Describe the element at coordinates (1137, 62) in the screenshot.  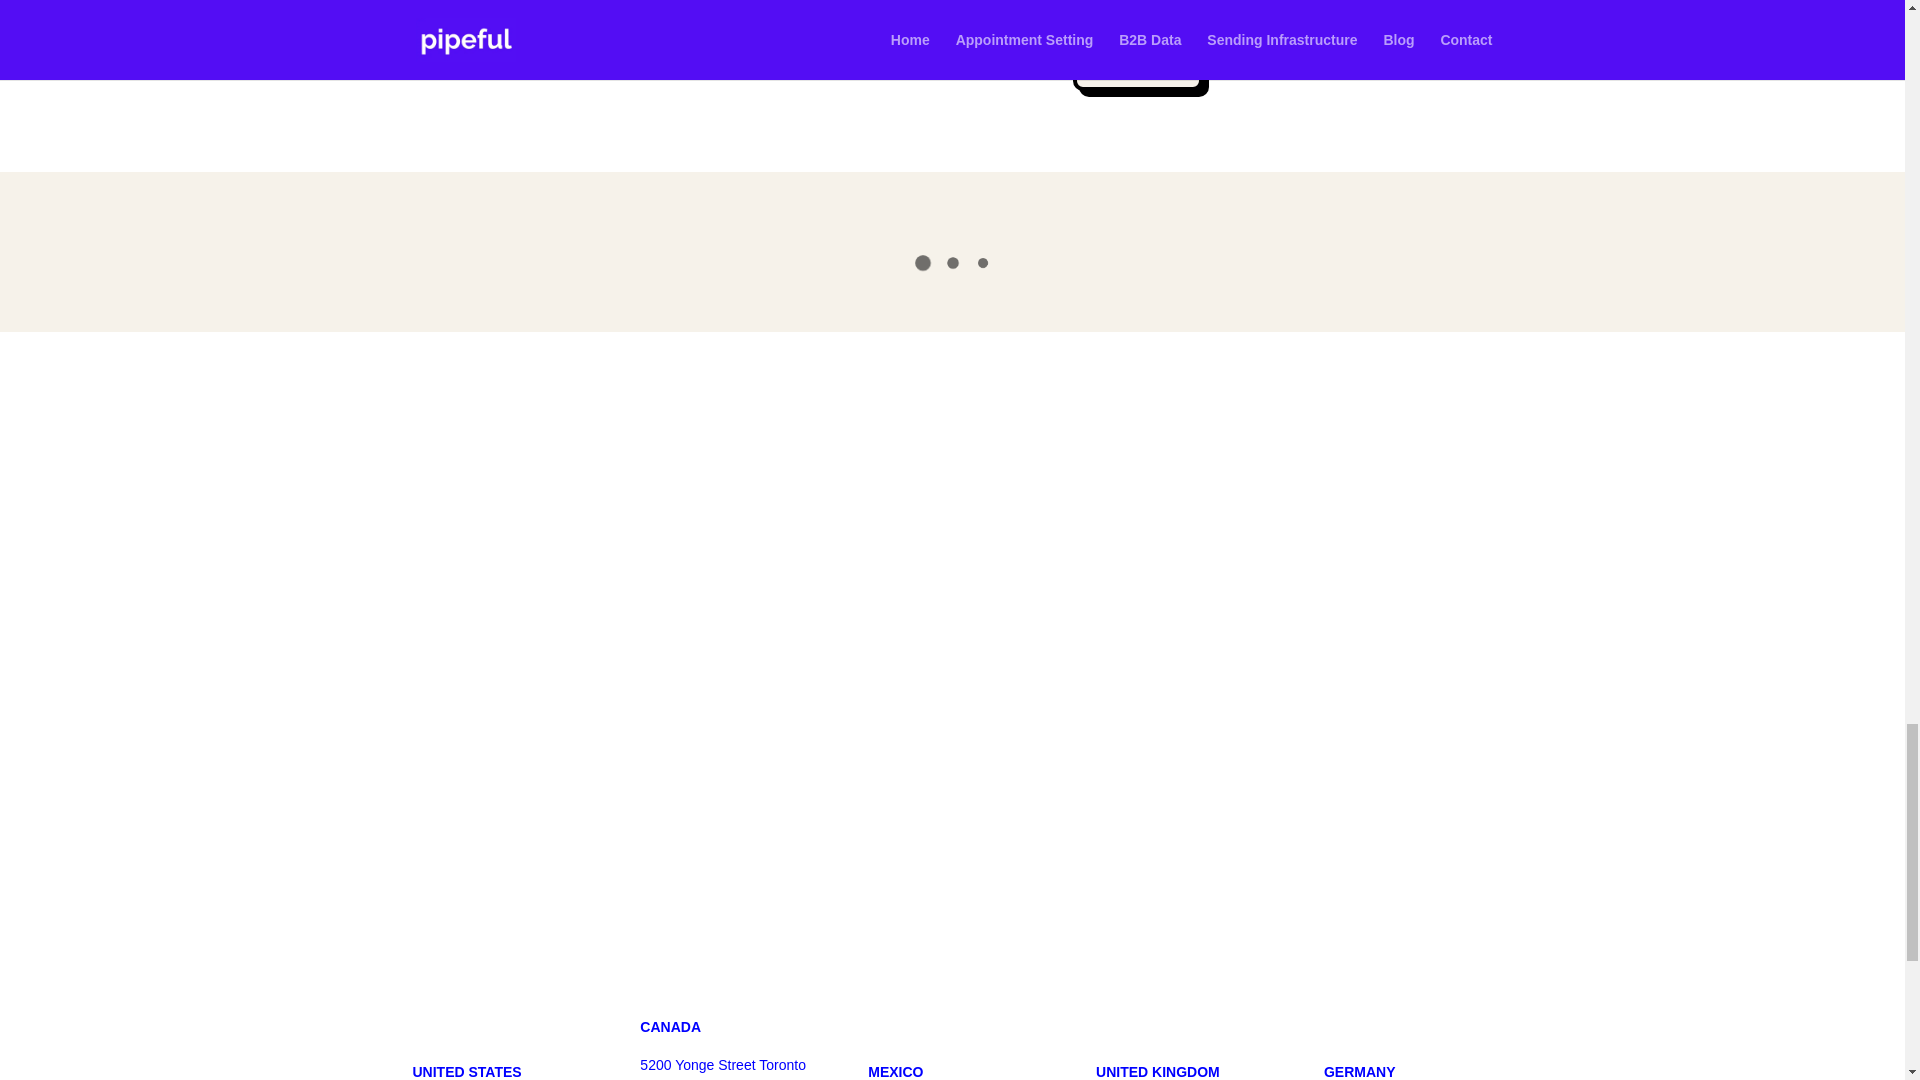
I see `SUBMIT` at that location.